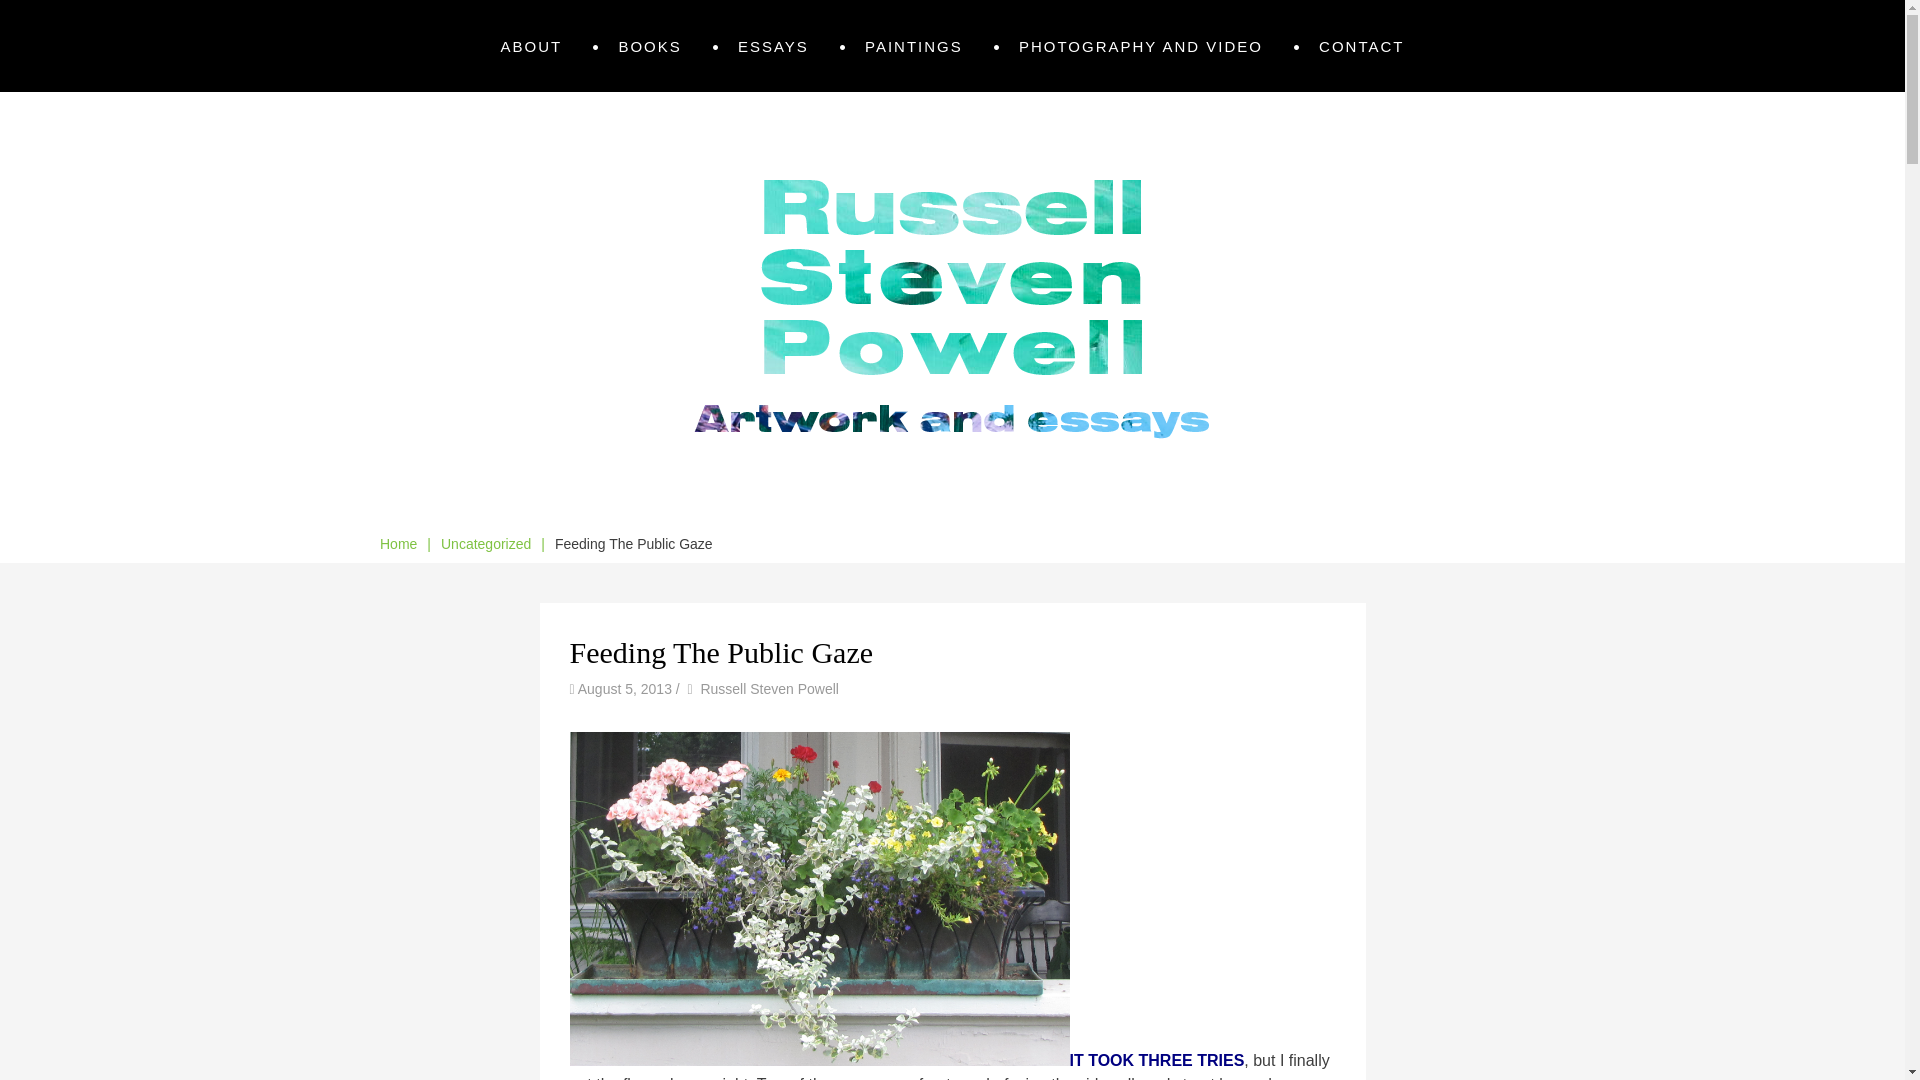 The image size is (1920, 1080). Describe the element at coordinates (1141, 46) in the screenshot. I see `PHOTOGRAPHY AND VIDEO` at that location.